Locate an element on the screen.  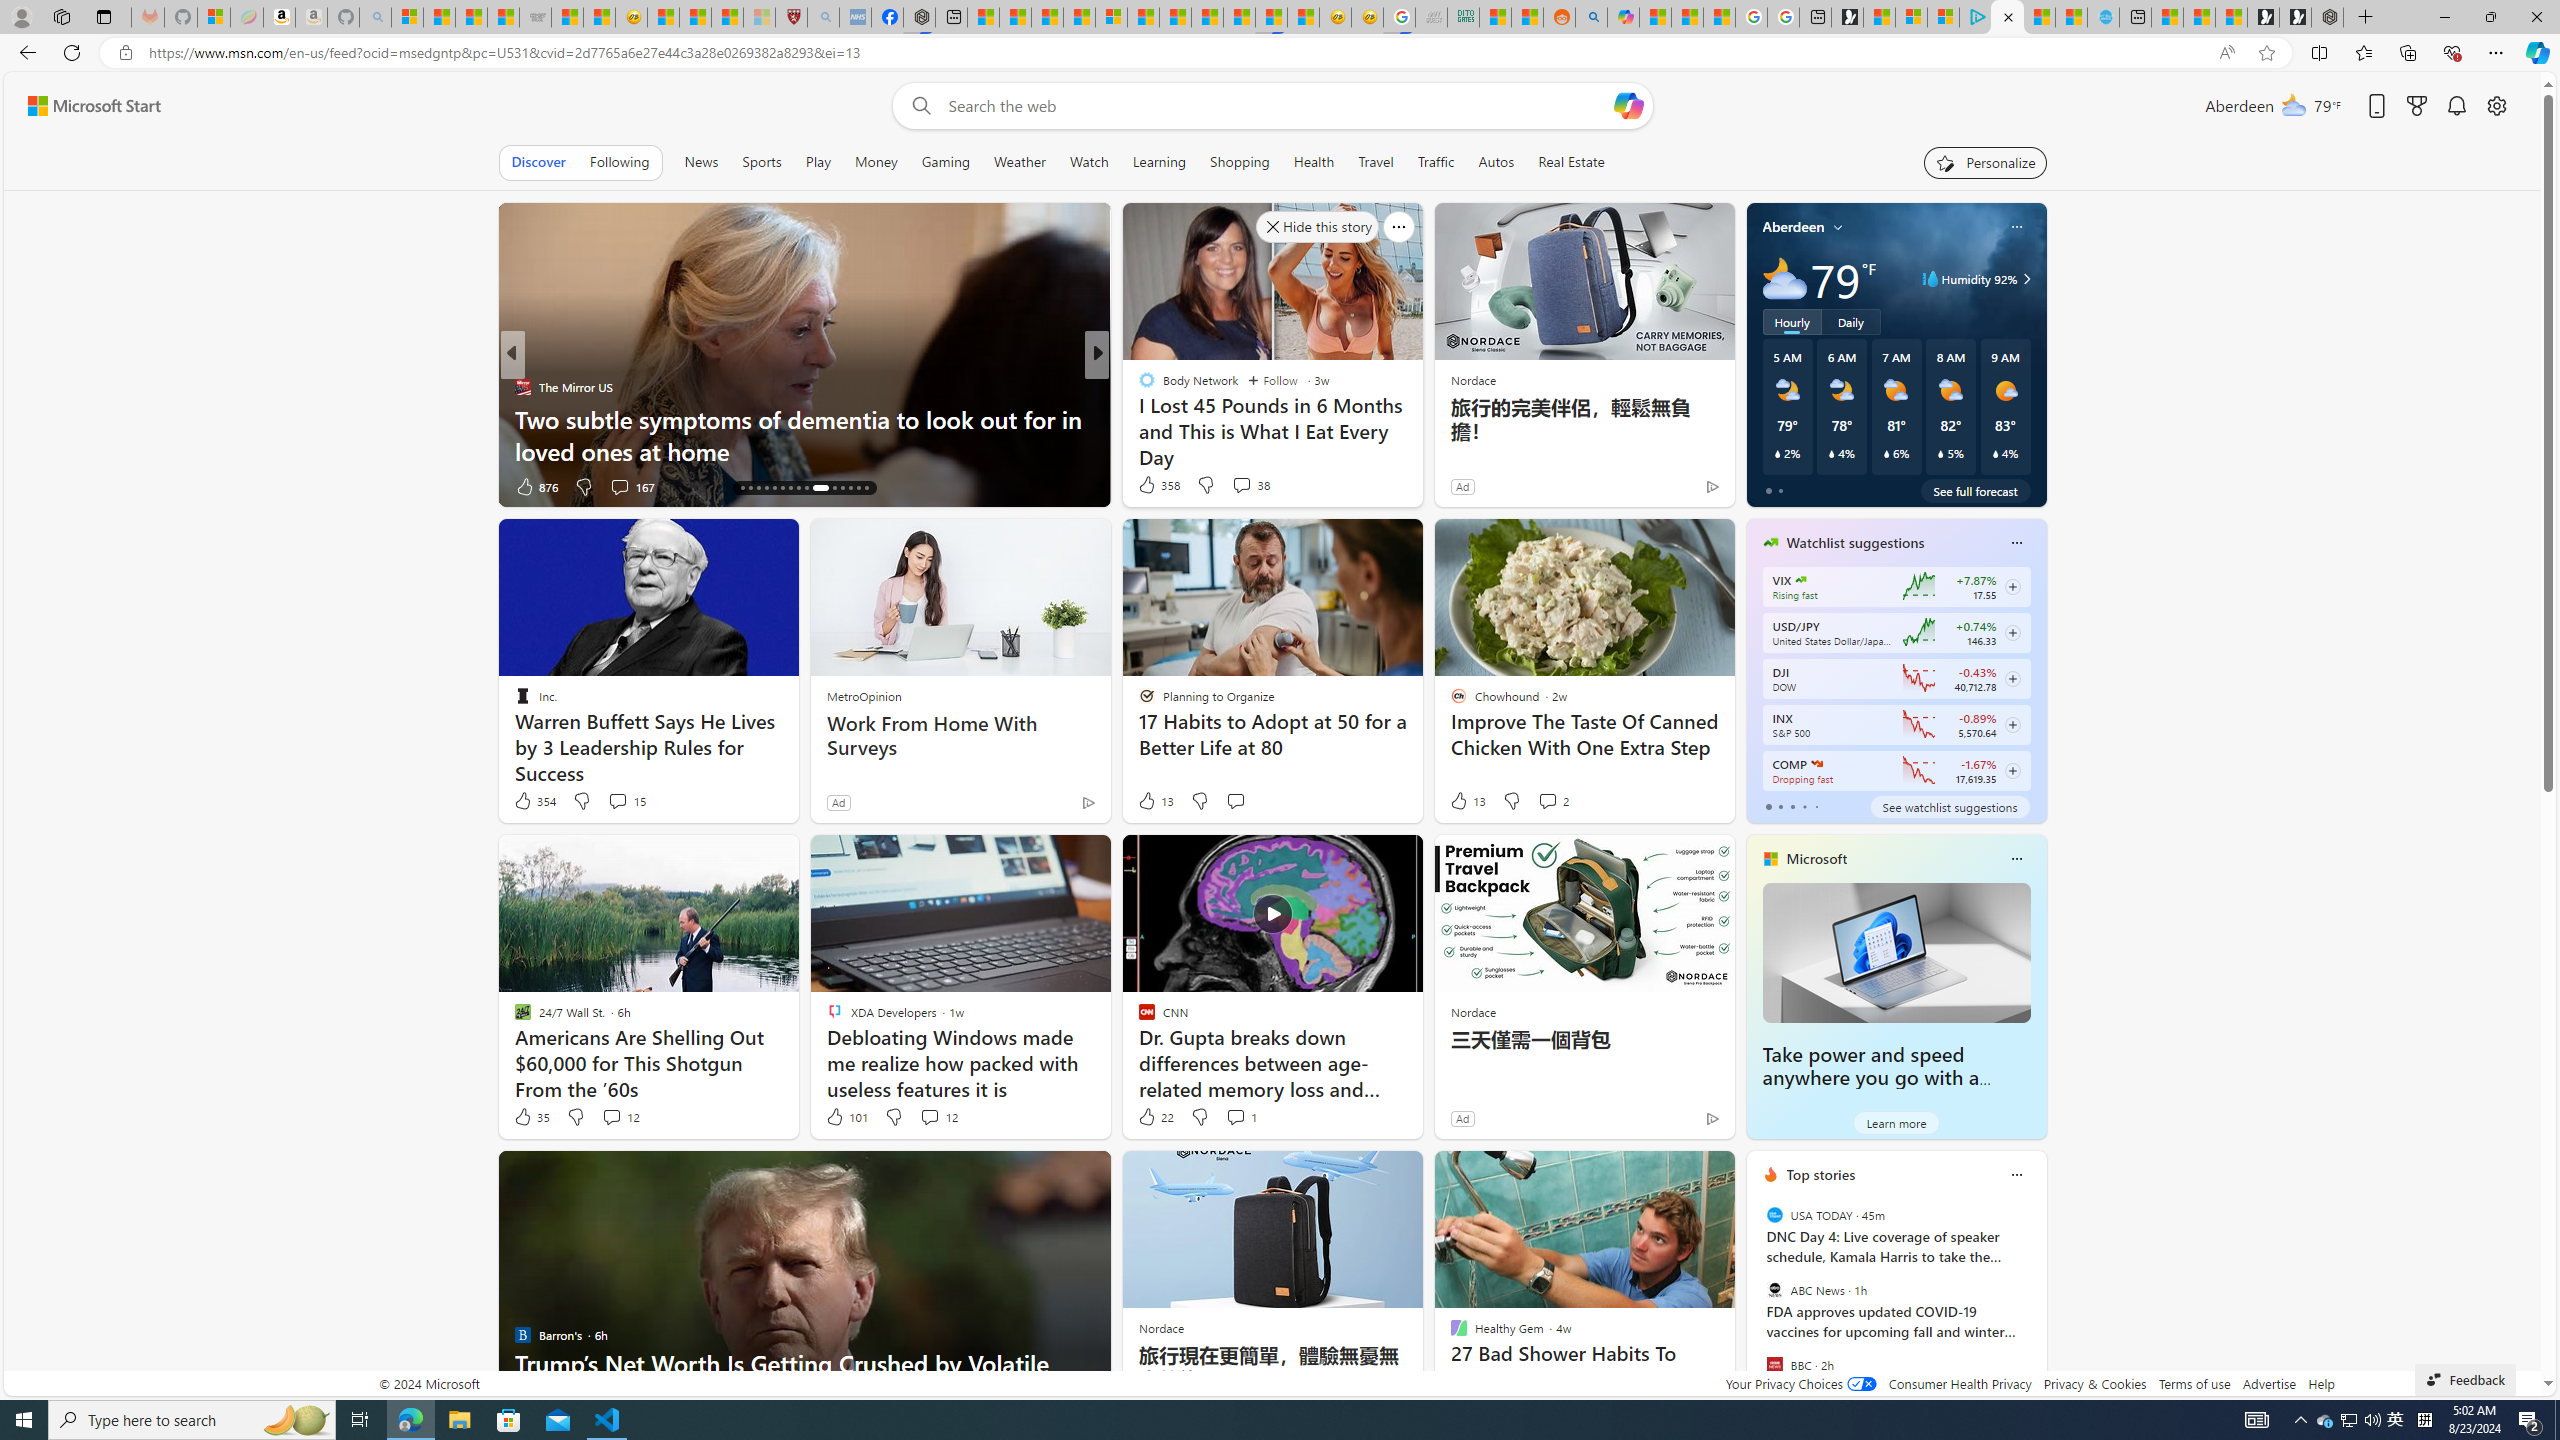
Enter your search term is located at coordinates (1277, 106).